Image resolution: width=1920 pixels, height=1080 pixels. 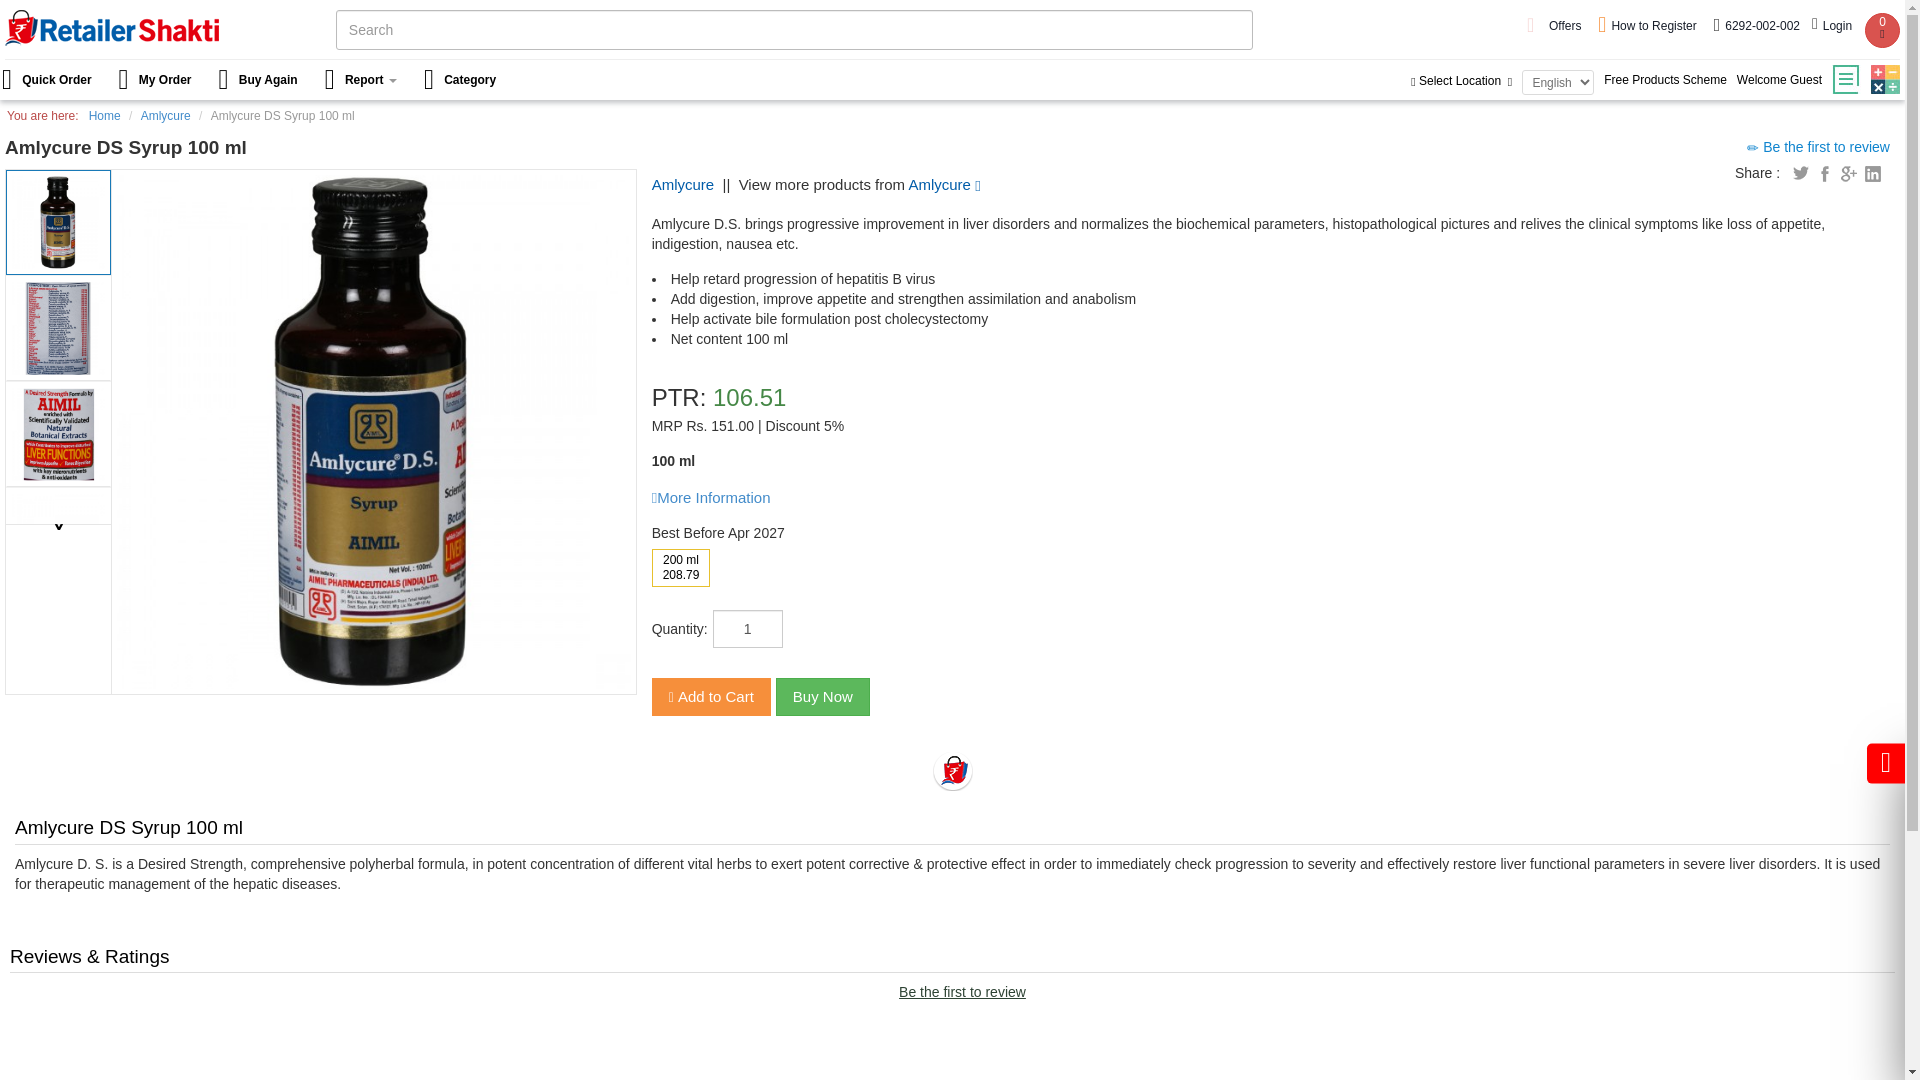 What do you see at coordinates (944, 184) in the screenshot?
I see `Amlycure ` at bounding box center [944, 184].